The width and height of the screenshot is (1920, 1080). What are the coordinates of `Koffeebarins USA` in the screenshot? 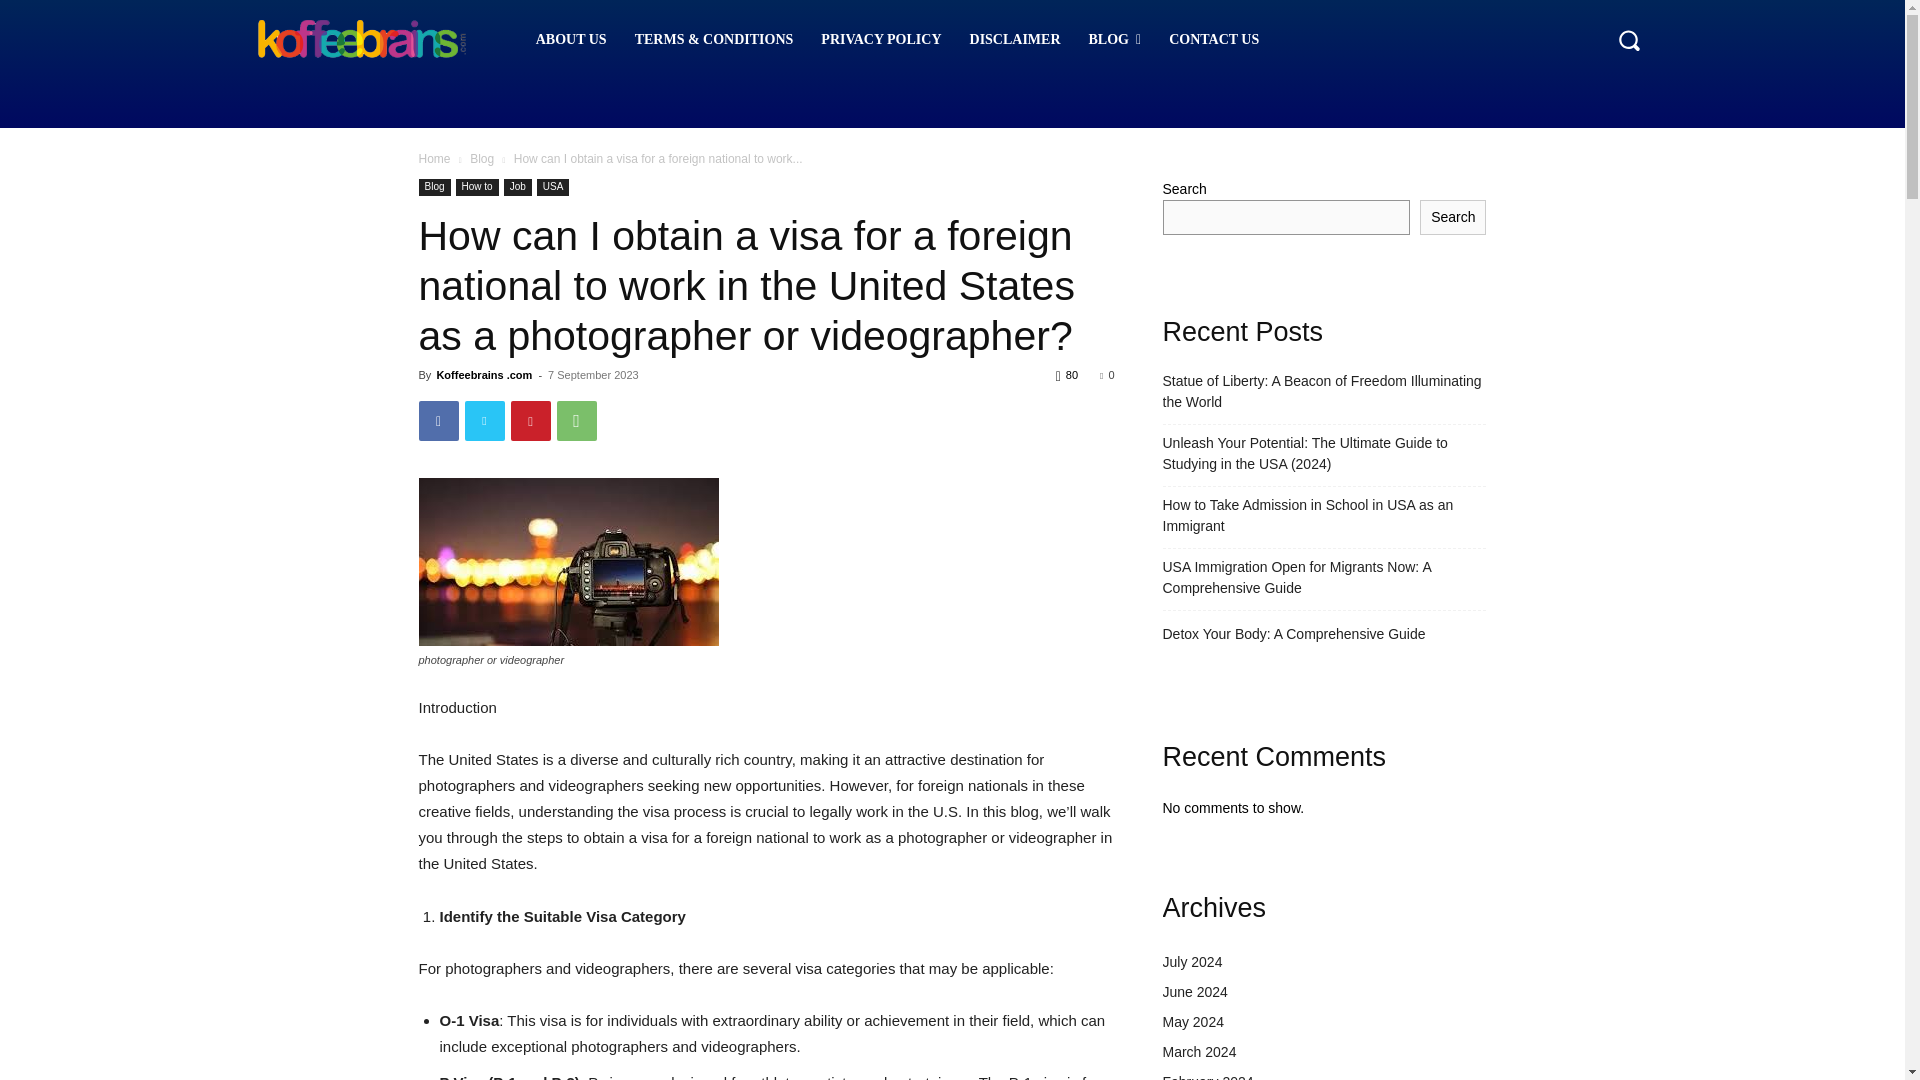 It's located at (360, 40).